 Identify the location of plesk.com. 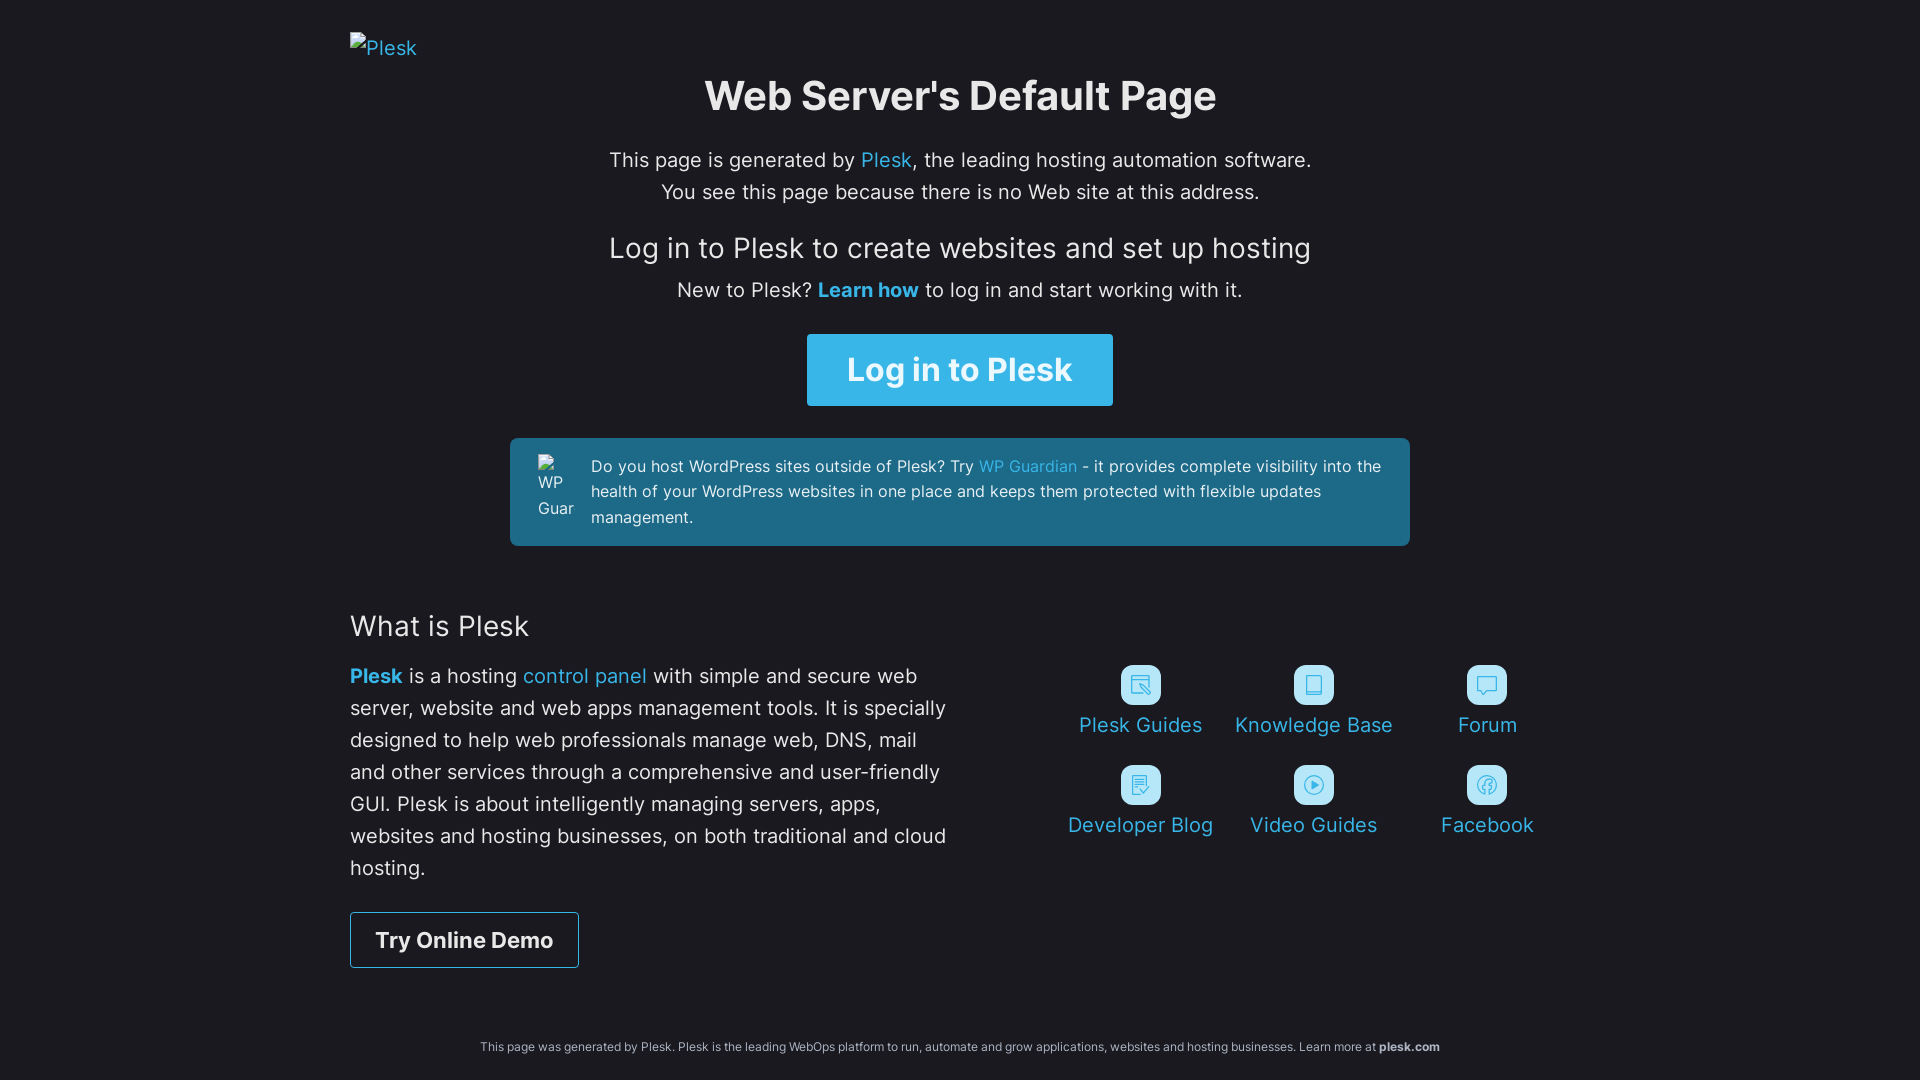
(1410, 1046).